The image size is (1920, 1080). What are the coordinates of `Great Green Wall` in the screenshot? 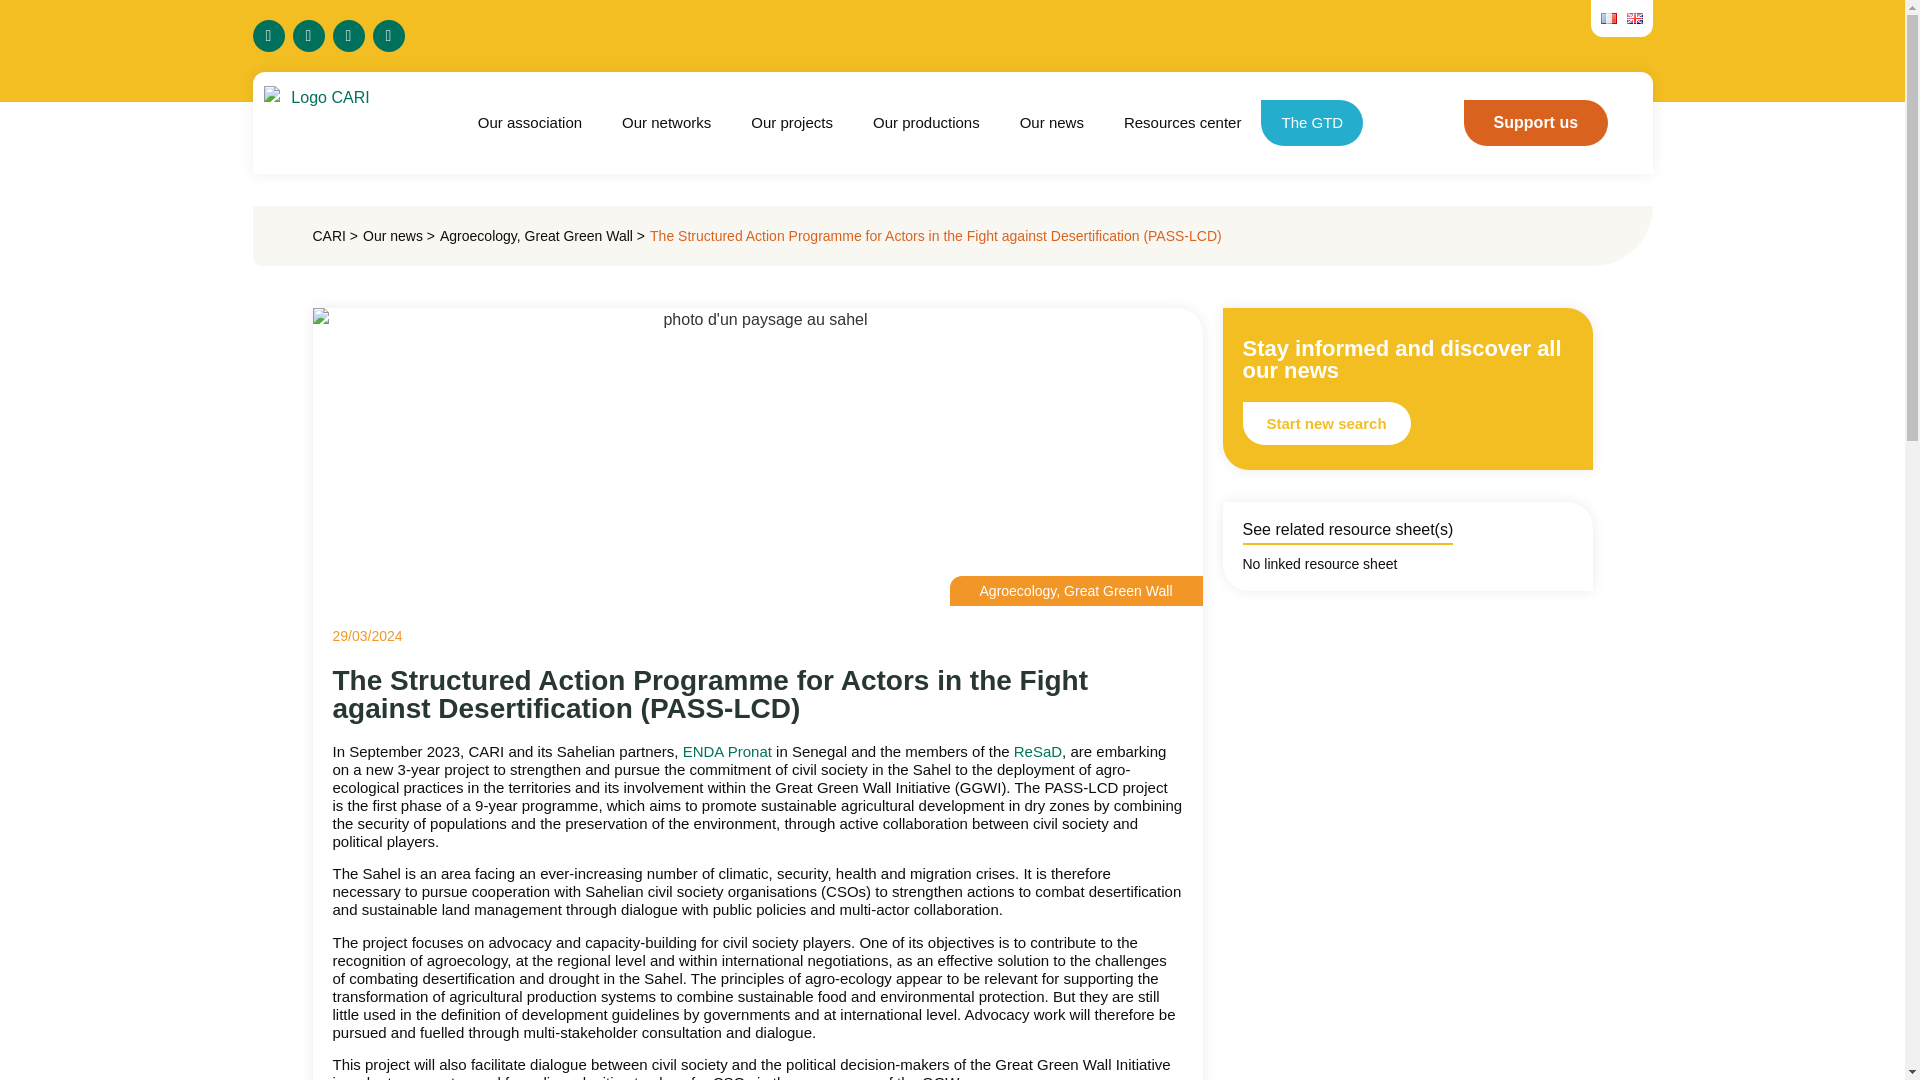 It's located at (1117, 591).